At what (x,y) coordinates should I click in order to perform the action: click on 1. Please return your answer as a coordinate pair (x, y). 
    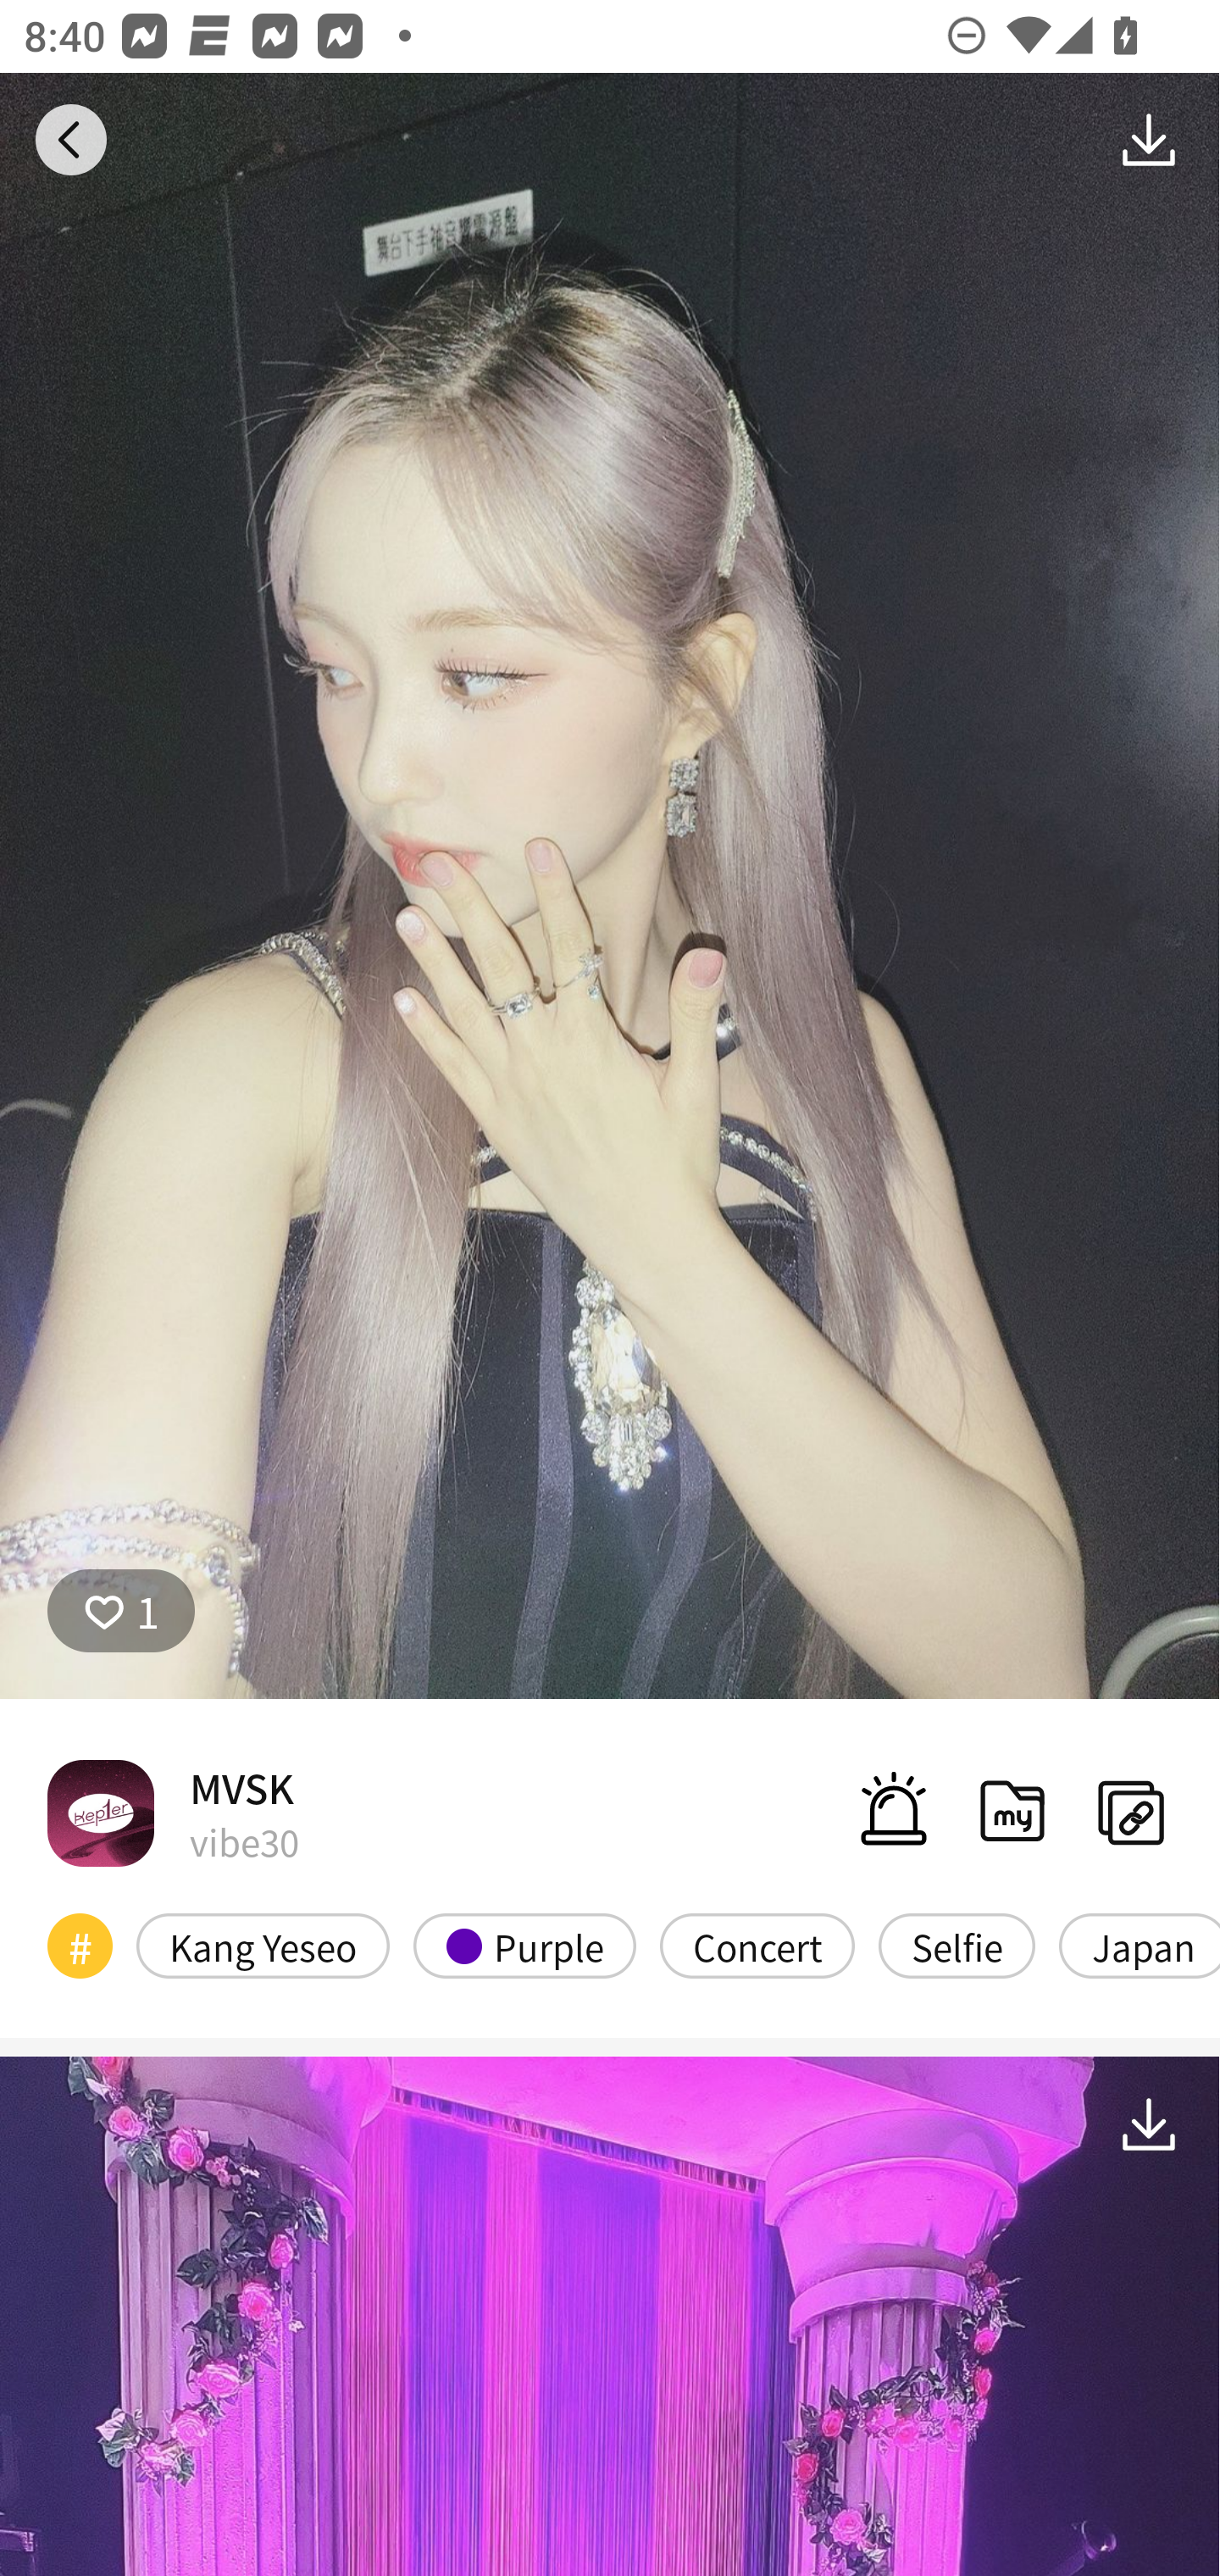
    Looking at the image, I should click on (121, 1611).